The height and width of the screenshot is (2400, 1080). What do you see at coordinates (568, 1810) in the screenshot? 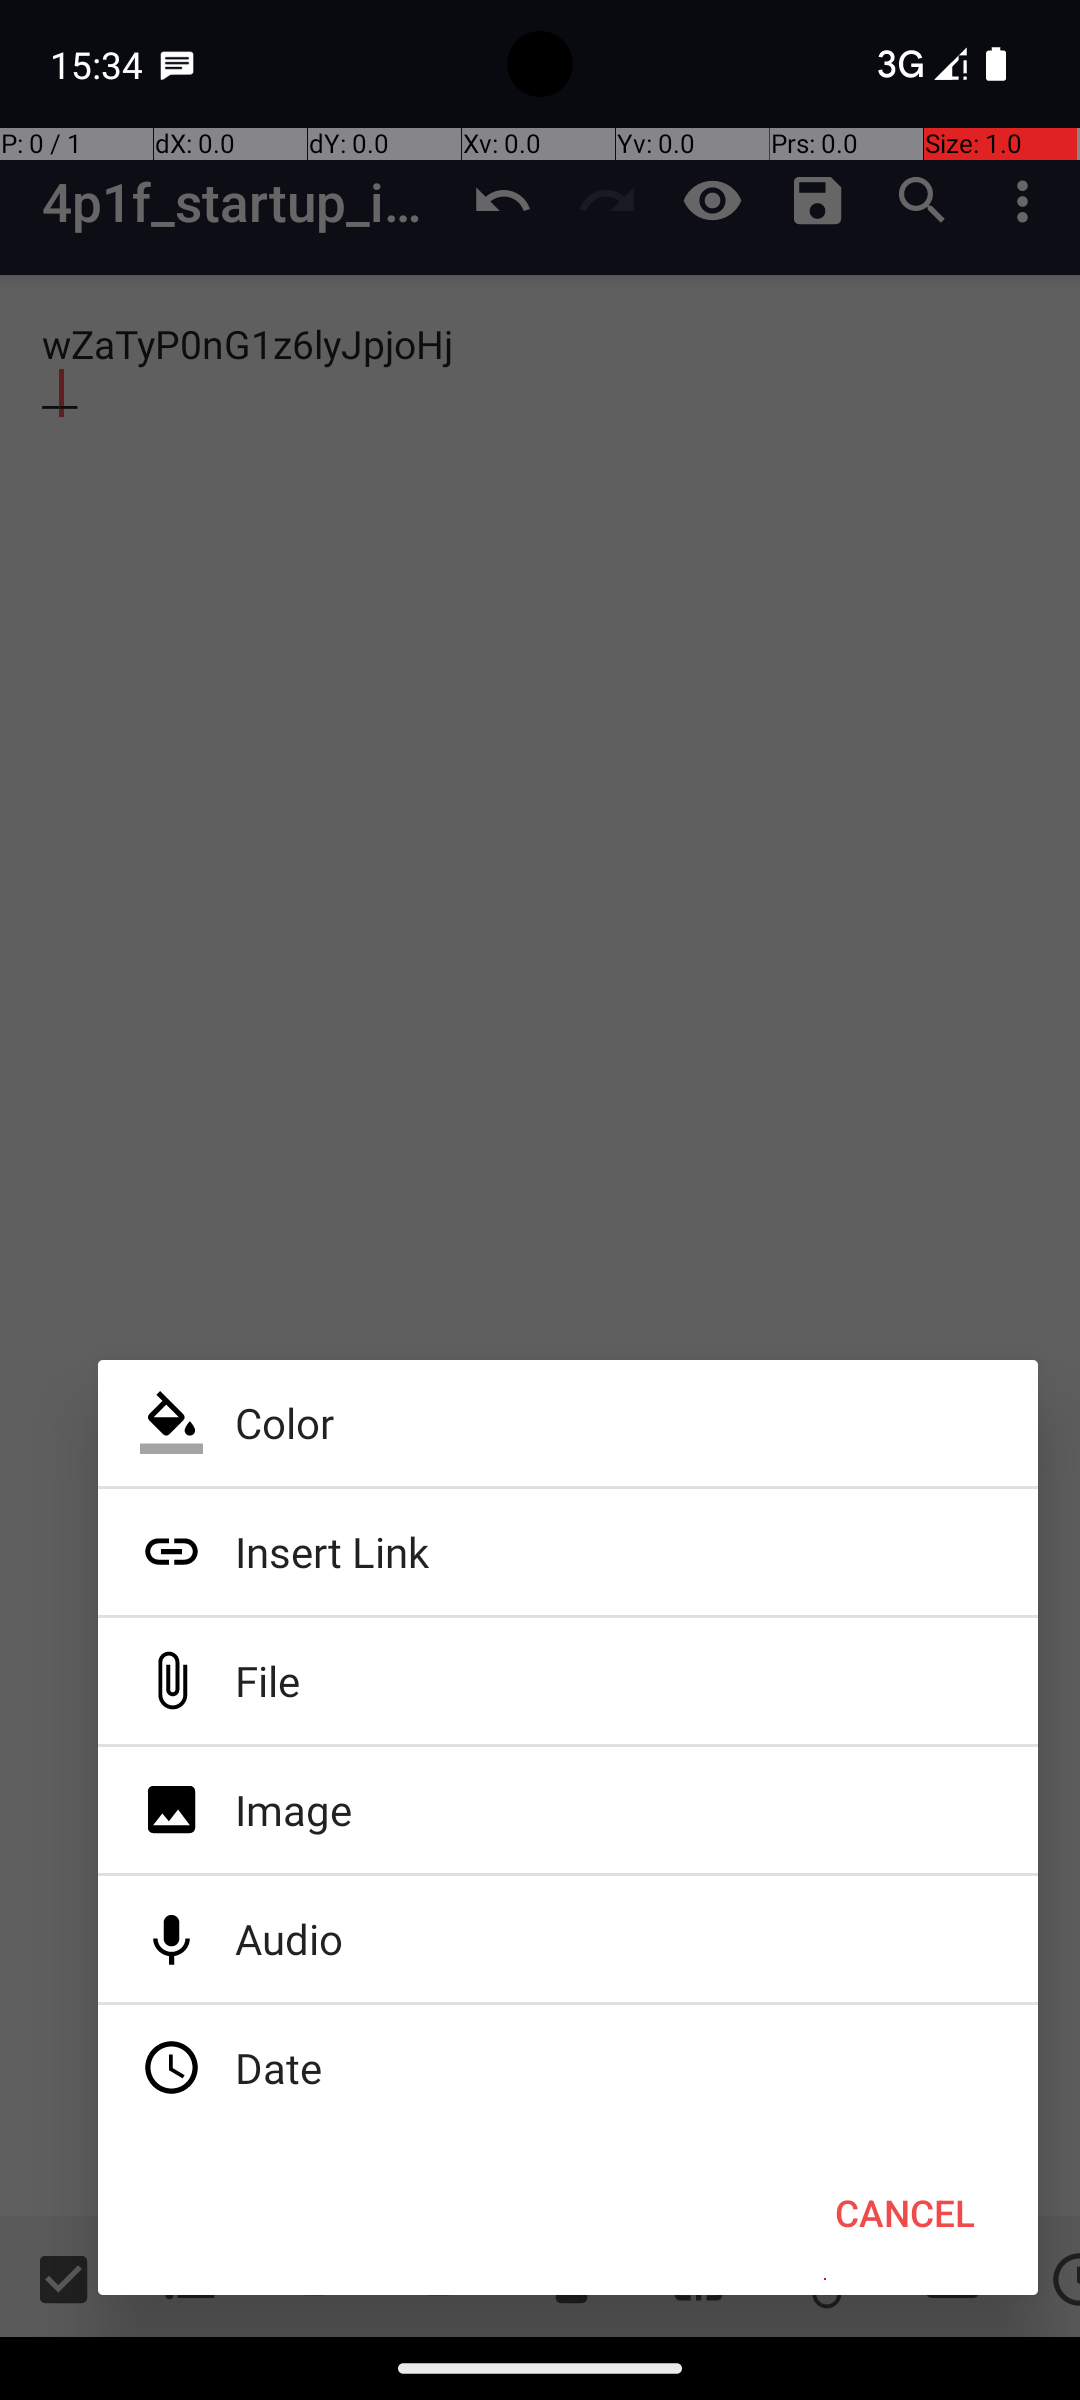
I see `Image` at bounding box center [568, 1810].